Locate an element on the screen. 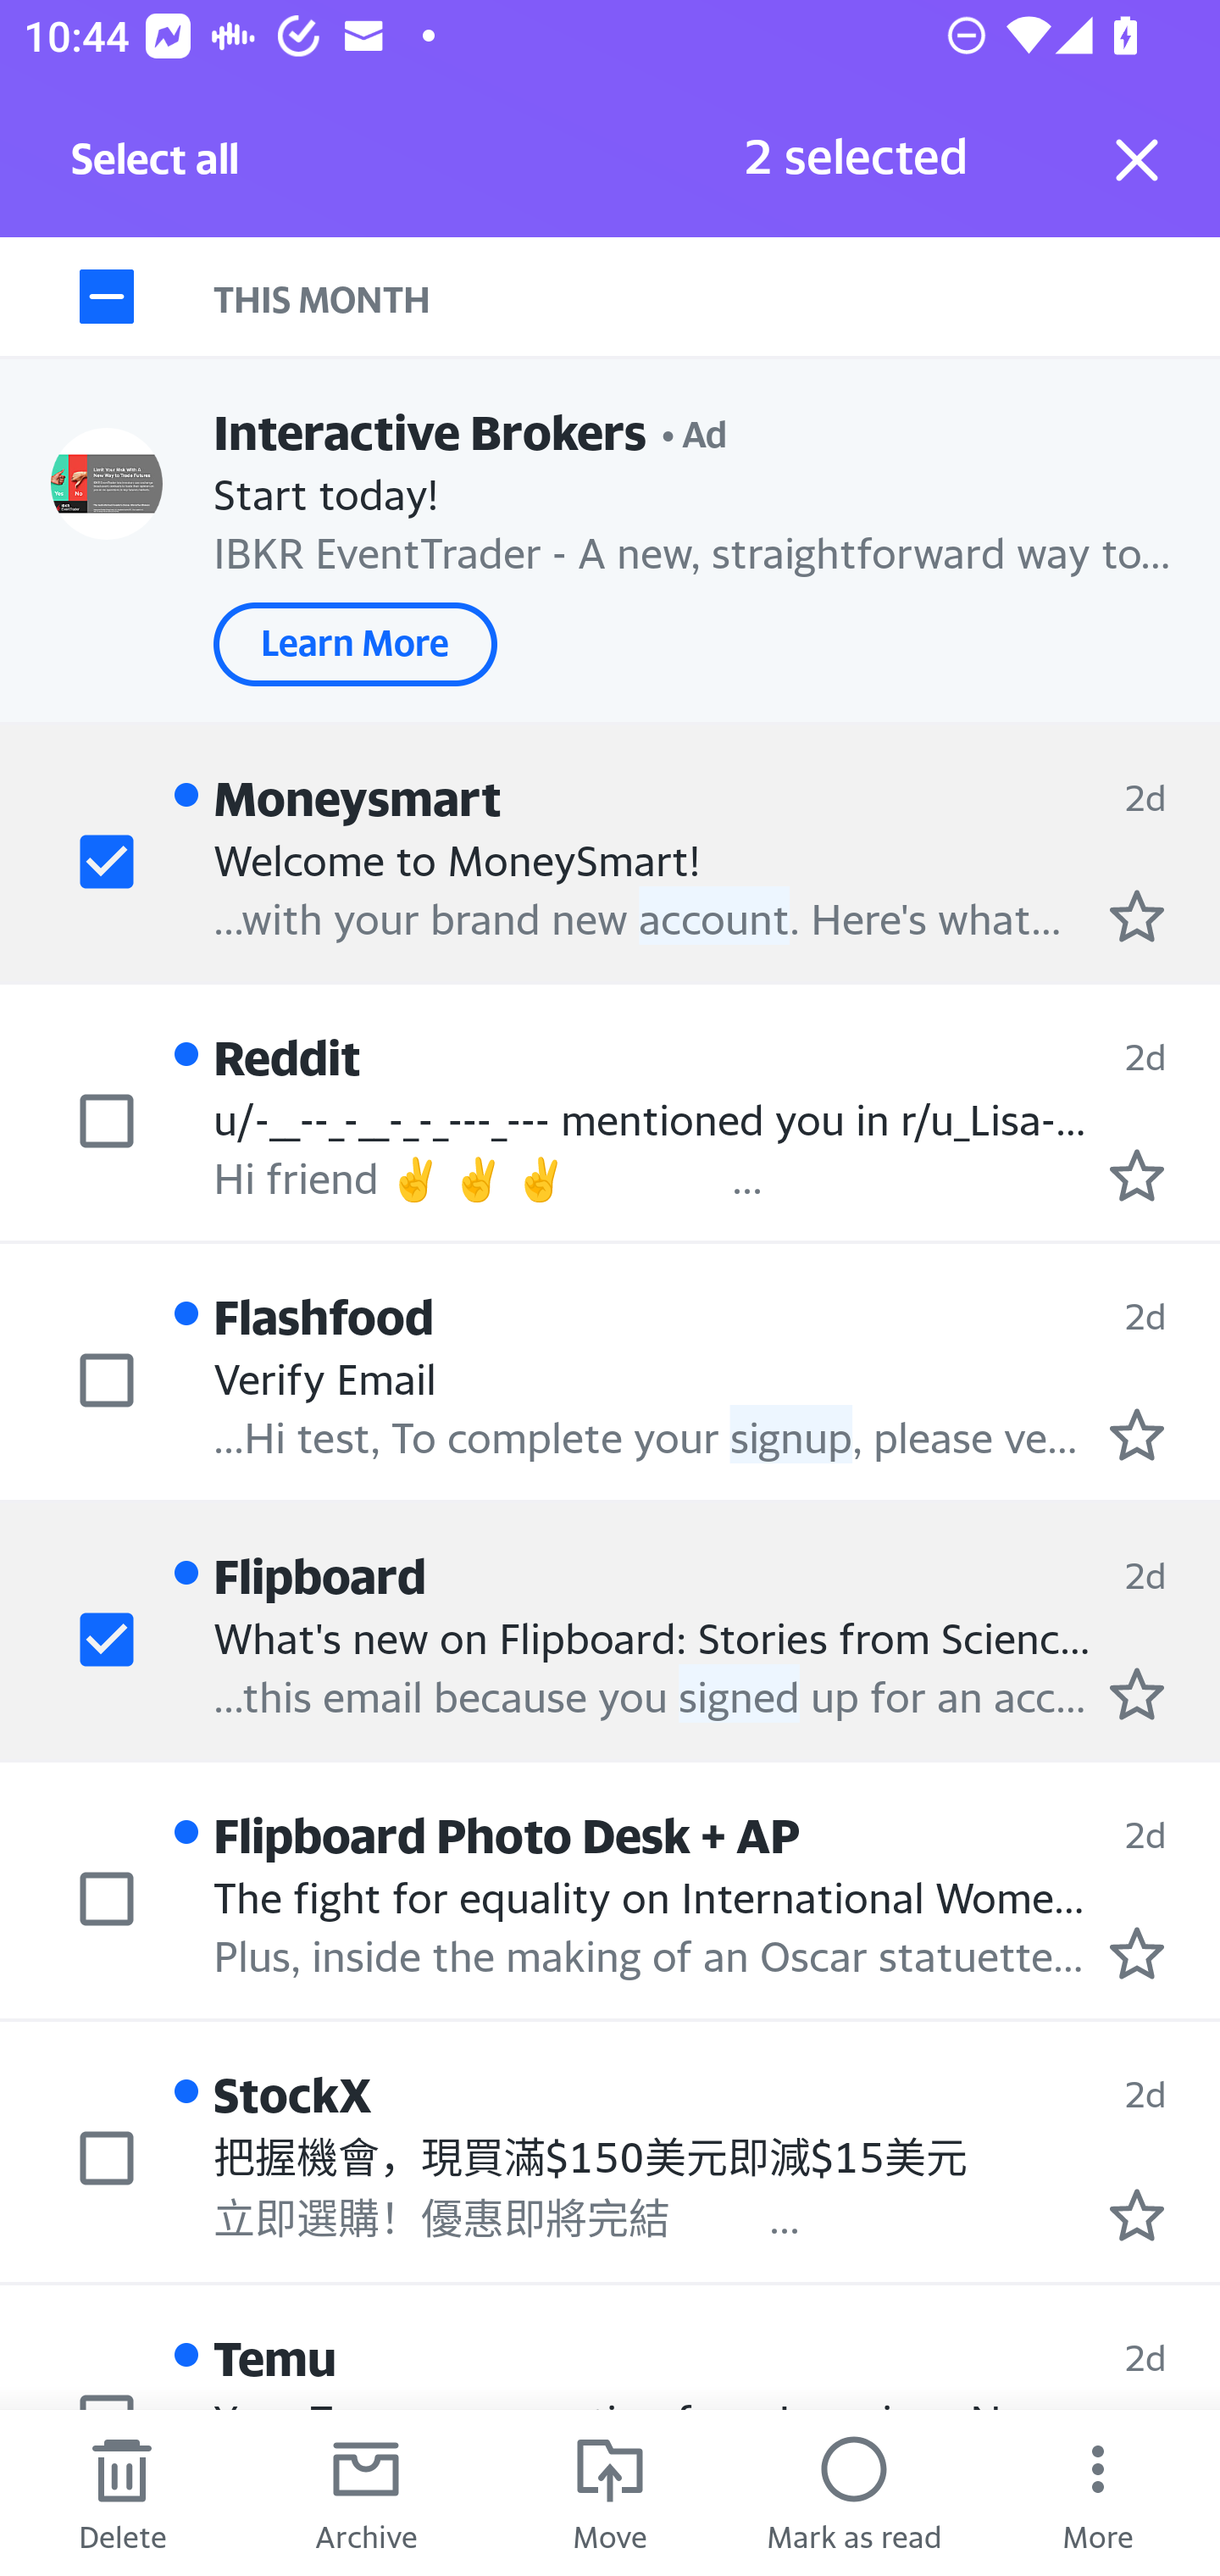  More is located at coordinates (1098, 2493).